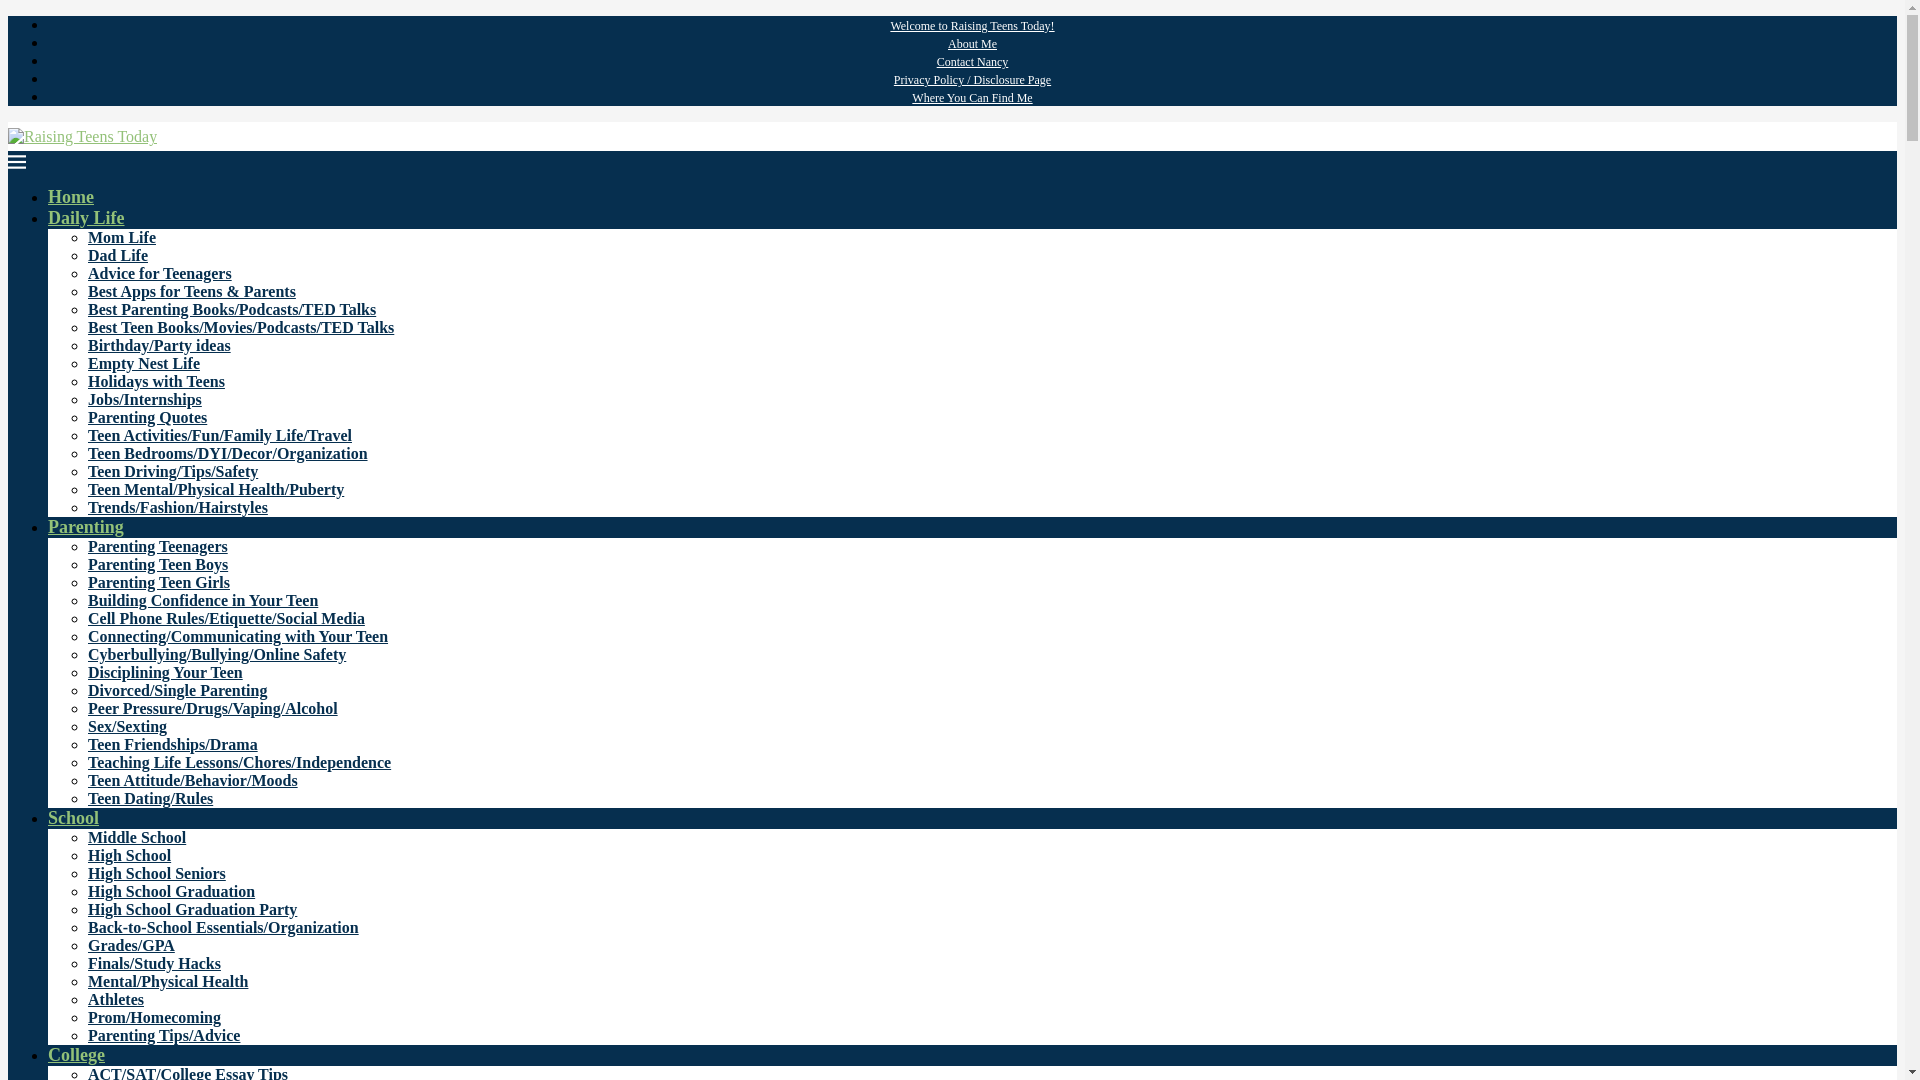  I want to click on Daily Life, so click(86, 218).